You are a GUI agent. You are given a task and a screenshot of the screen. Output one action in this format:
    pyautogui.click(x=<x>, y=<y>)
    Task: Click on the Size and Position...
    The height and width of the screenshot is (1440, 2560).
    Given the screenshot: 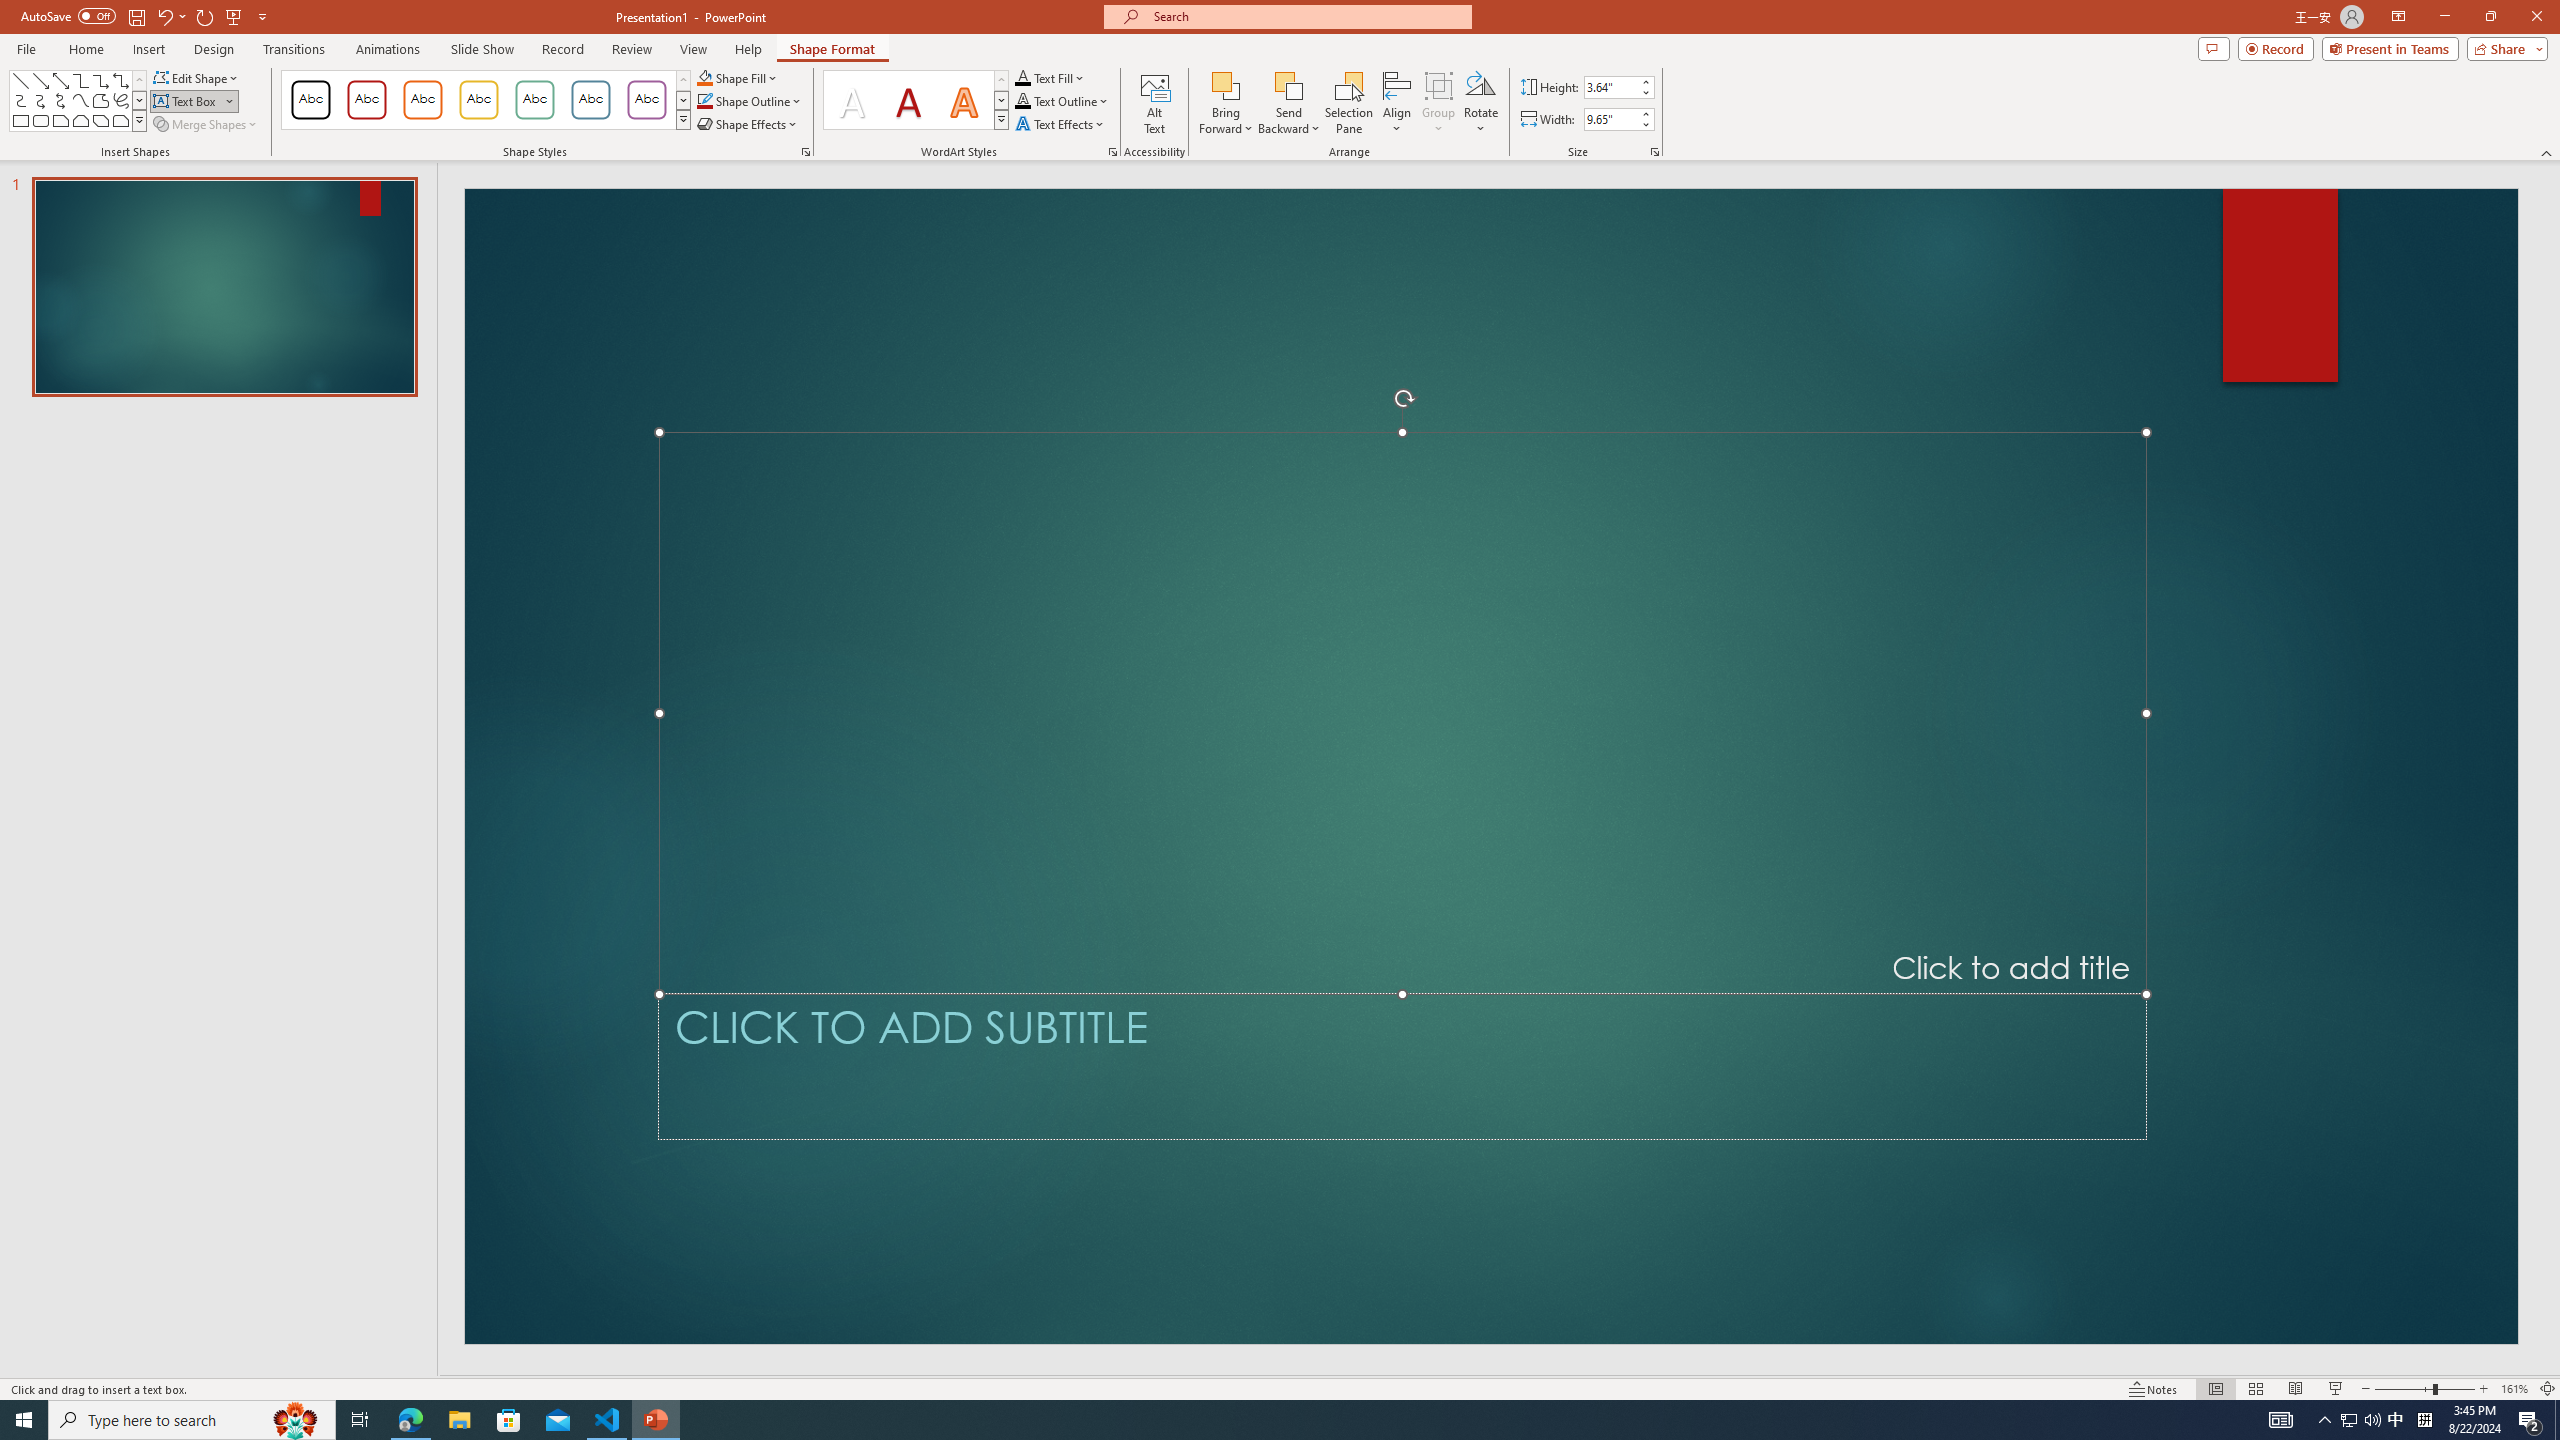 What is the action you would take?
    pyautogui.click(x=1655, y=152)
    